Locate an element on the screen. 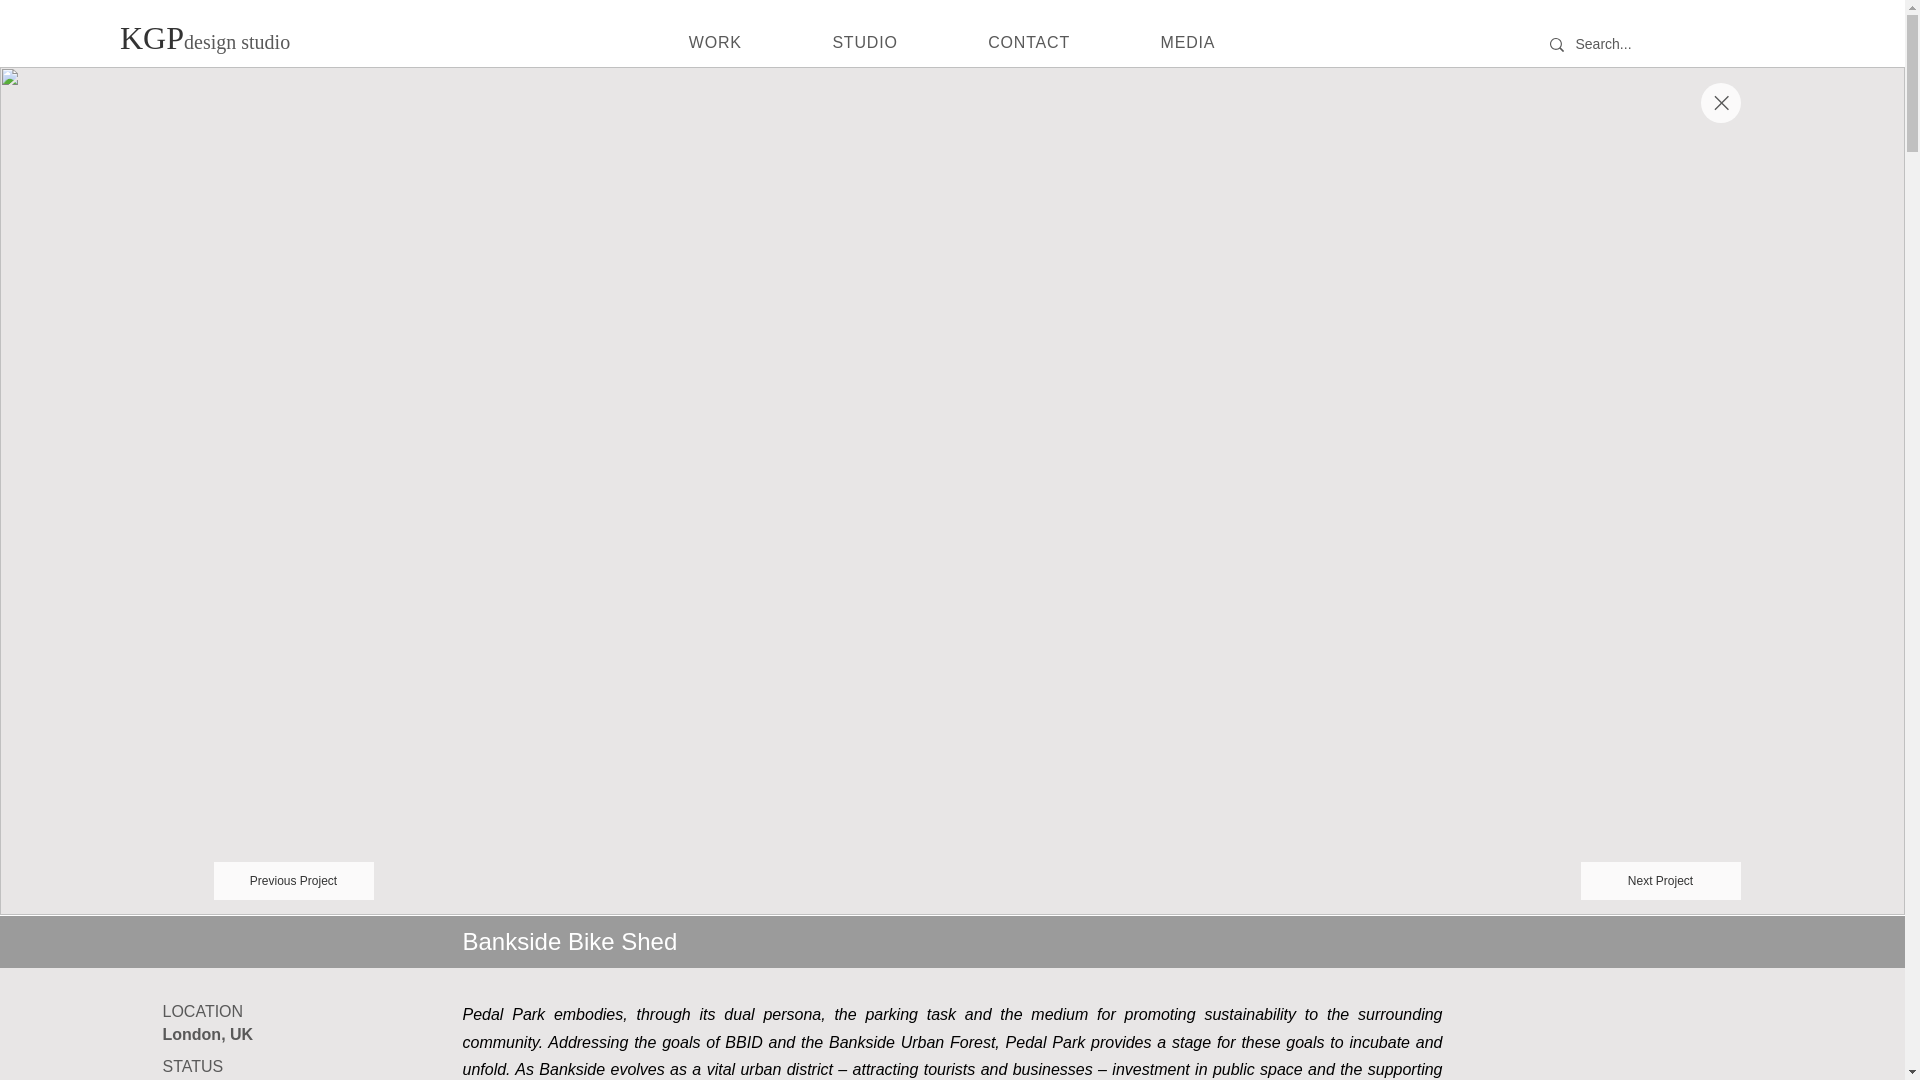 This screenshot has width=1920, height=1080. Previous Project is located at coordinates (294, 880).